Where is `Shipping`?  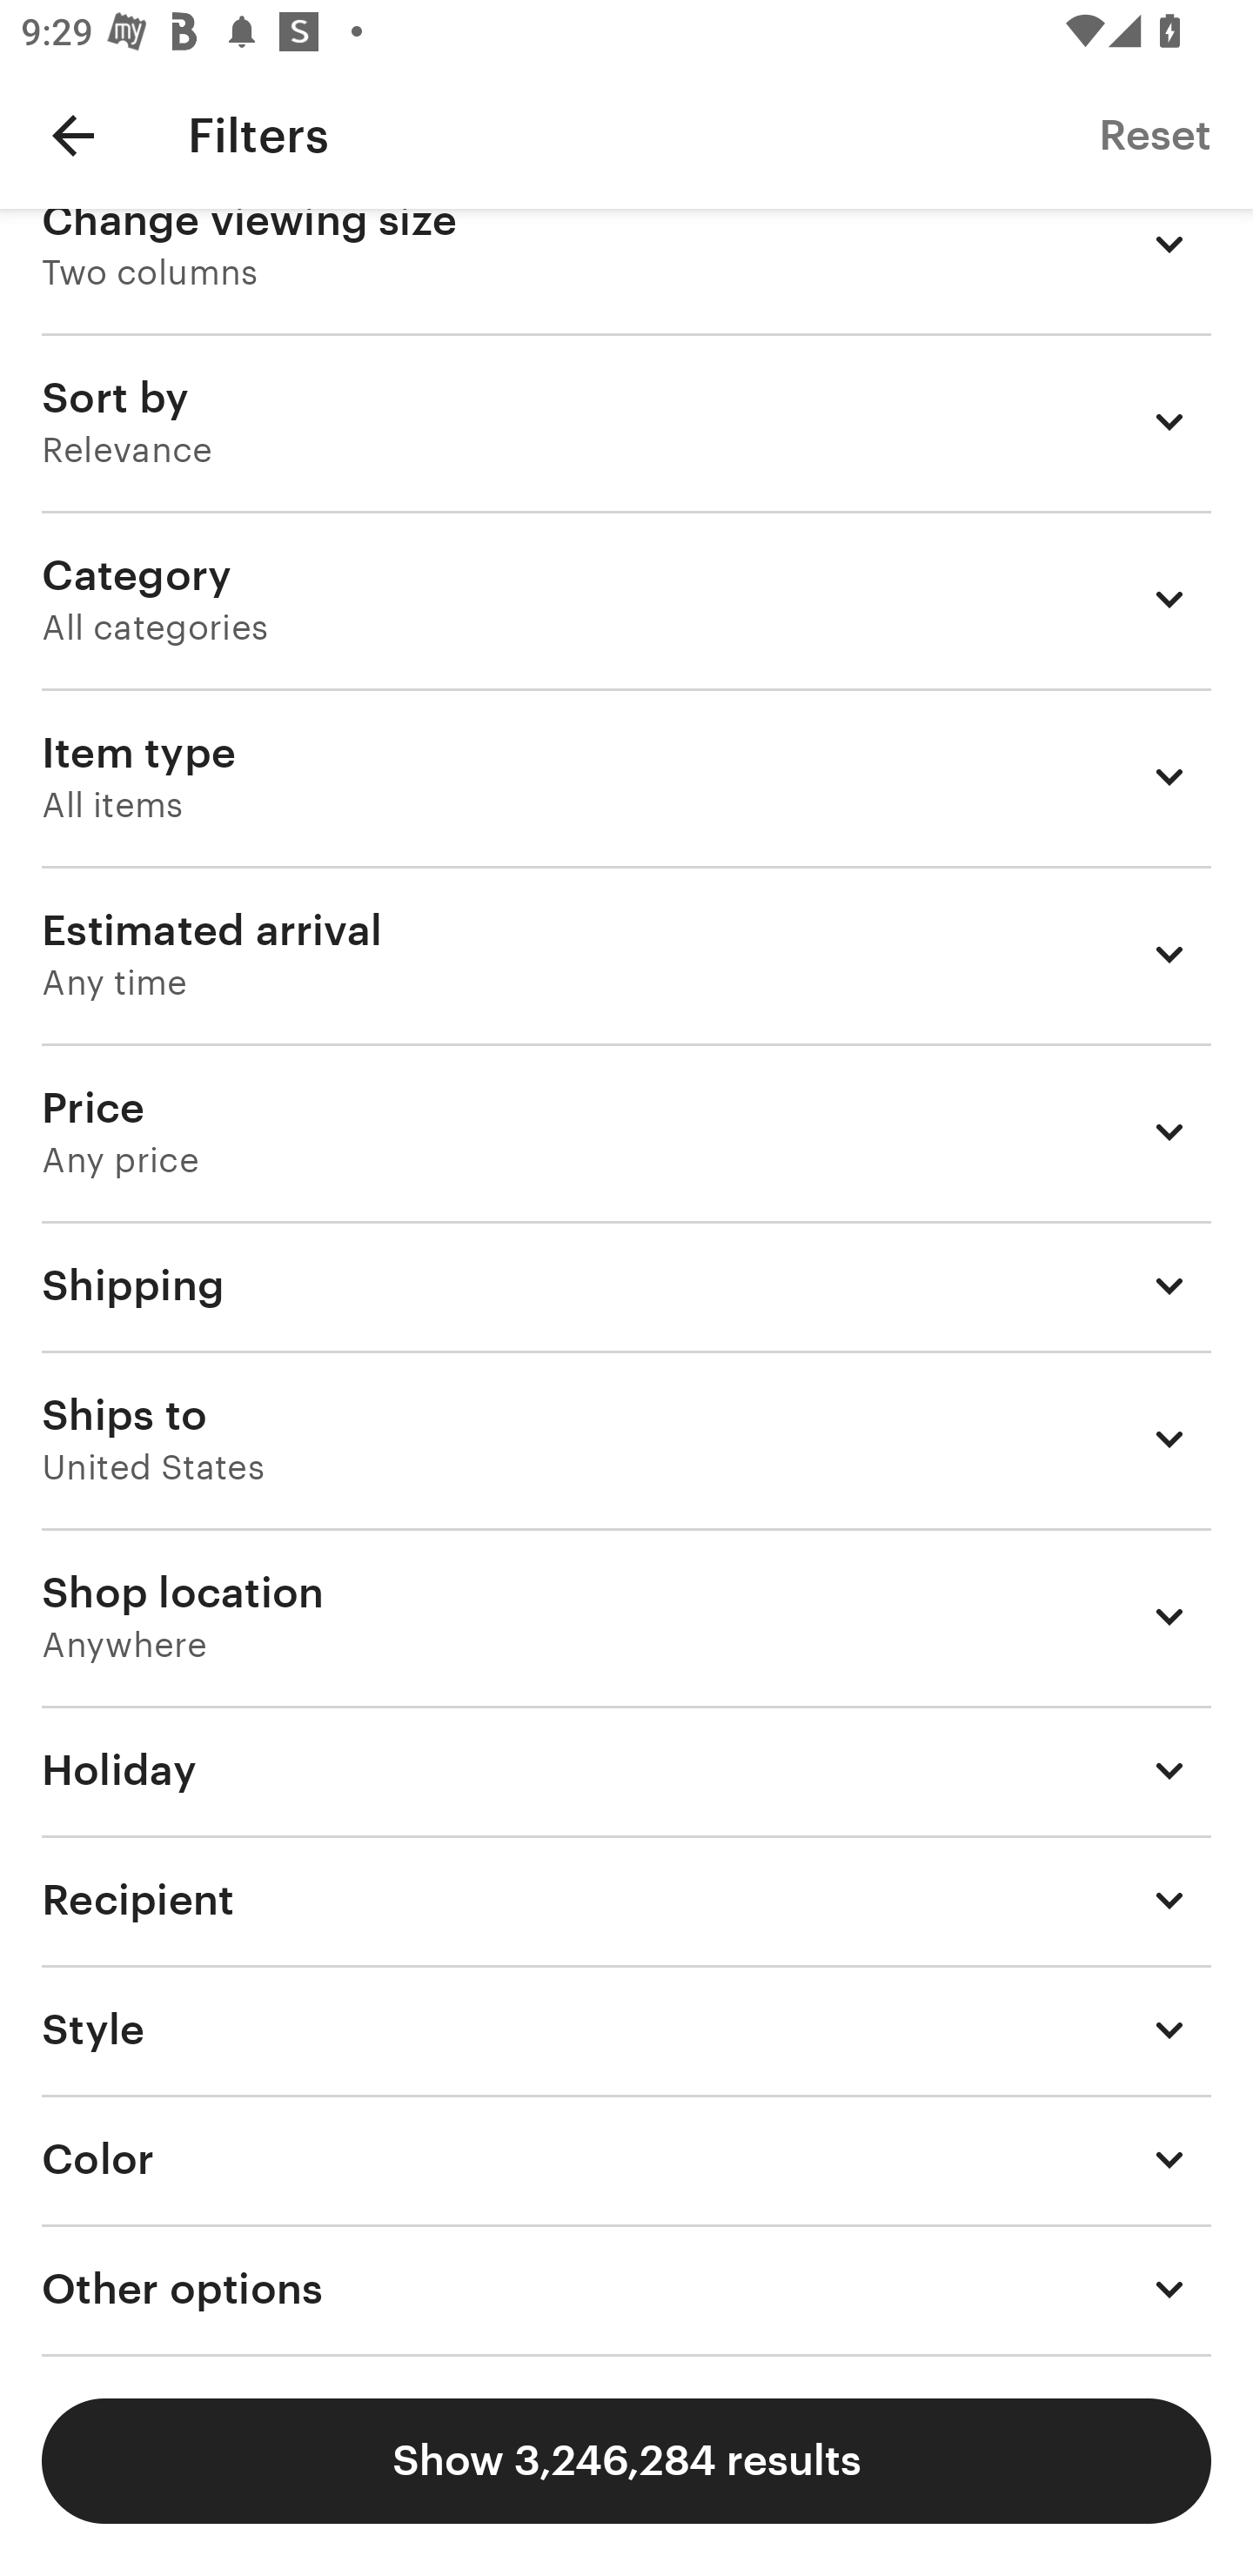 Shipping is located at coordinates (626, 1285).